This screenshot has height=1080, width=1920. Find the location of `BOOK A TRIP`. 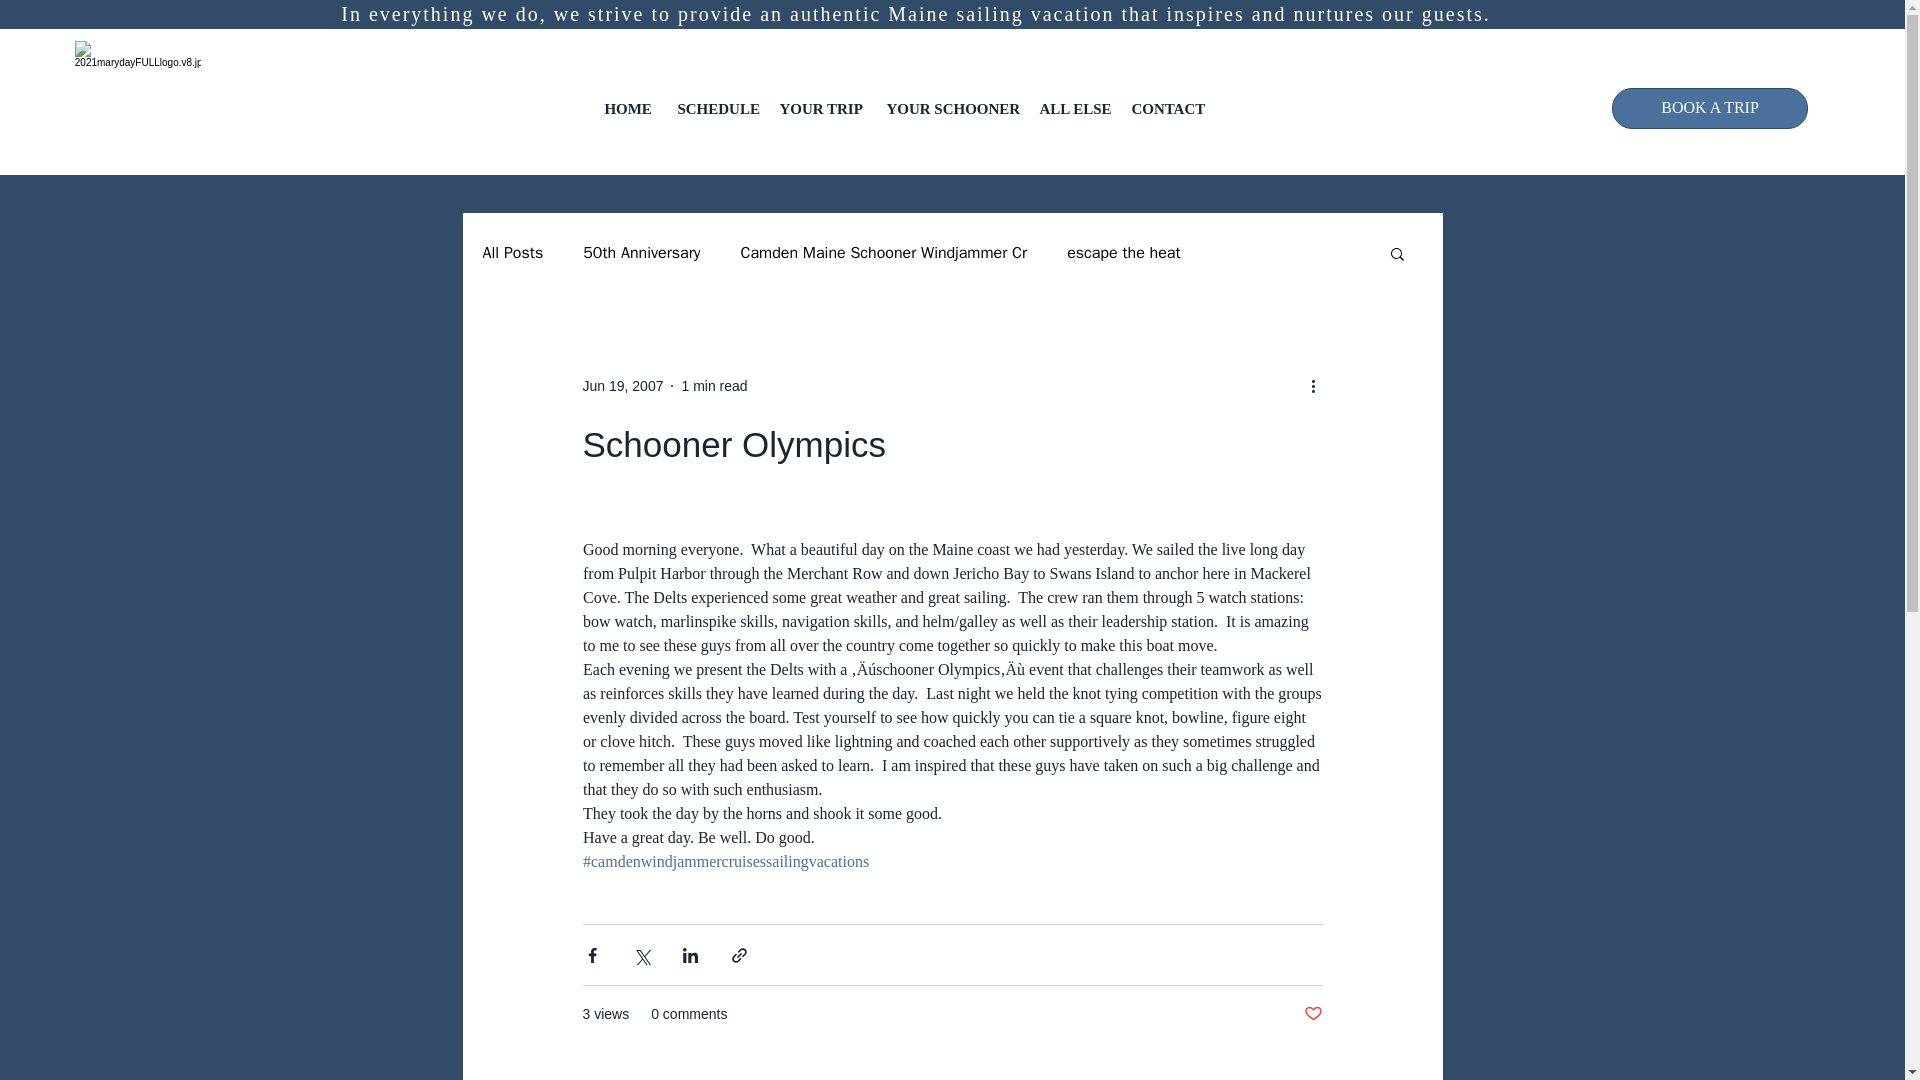

BOOK A TRIP is located at coordinates (1710, 108).